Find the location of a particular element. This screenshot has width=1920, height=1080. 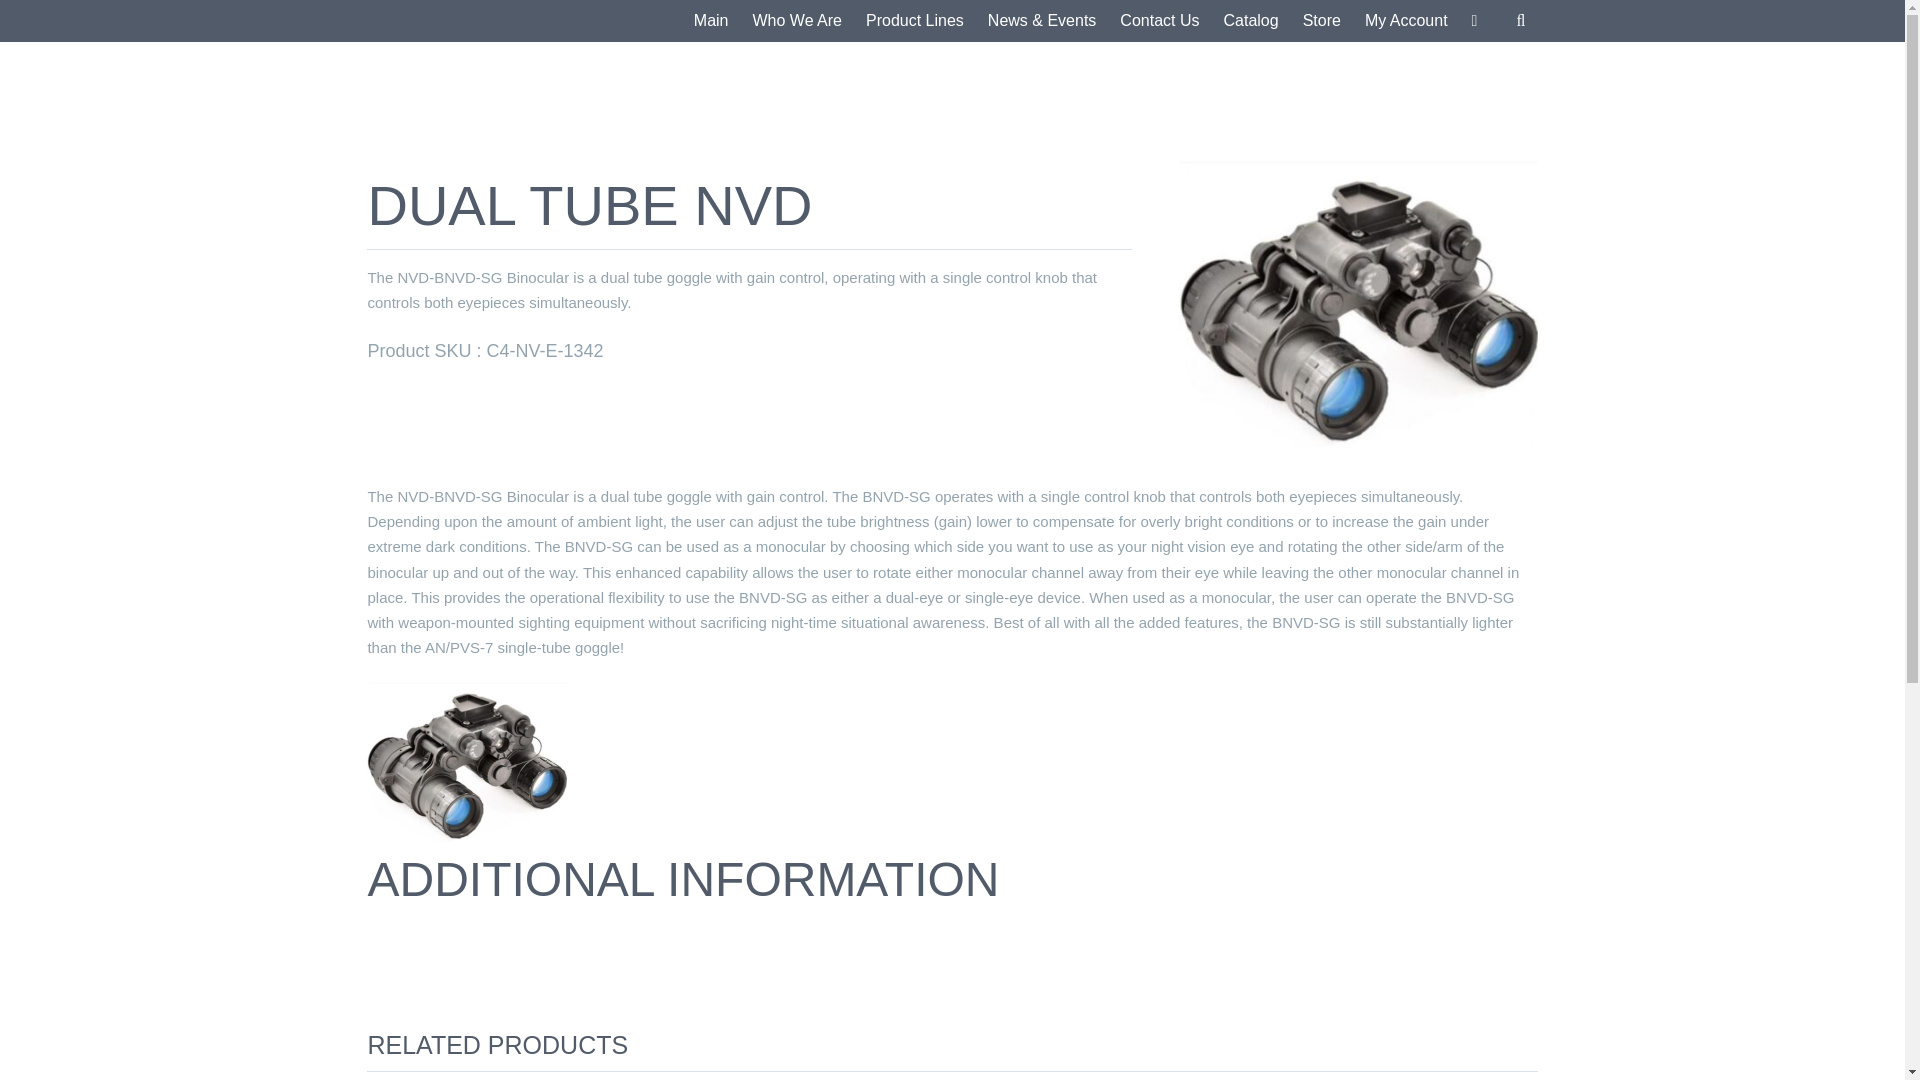

1342 is located at coordinates (1358, 304).